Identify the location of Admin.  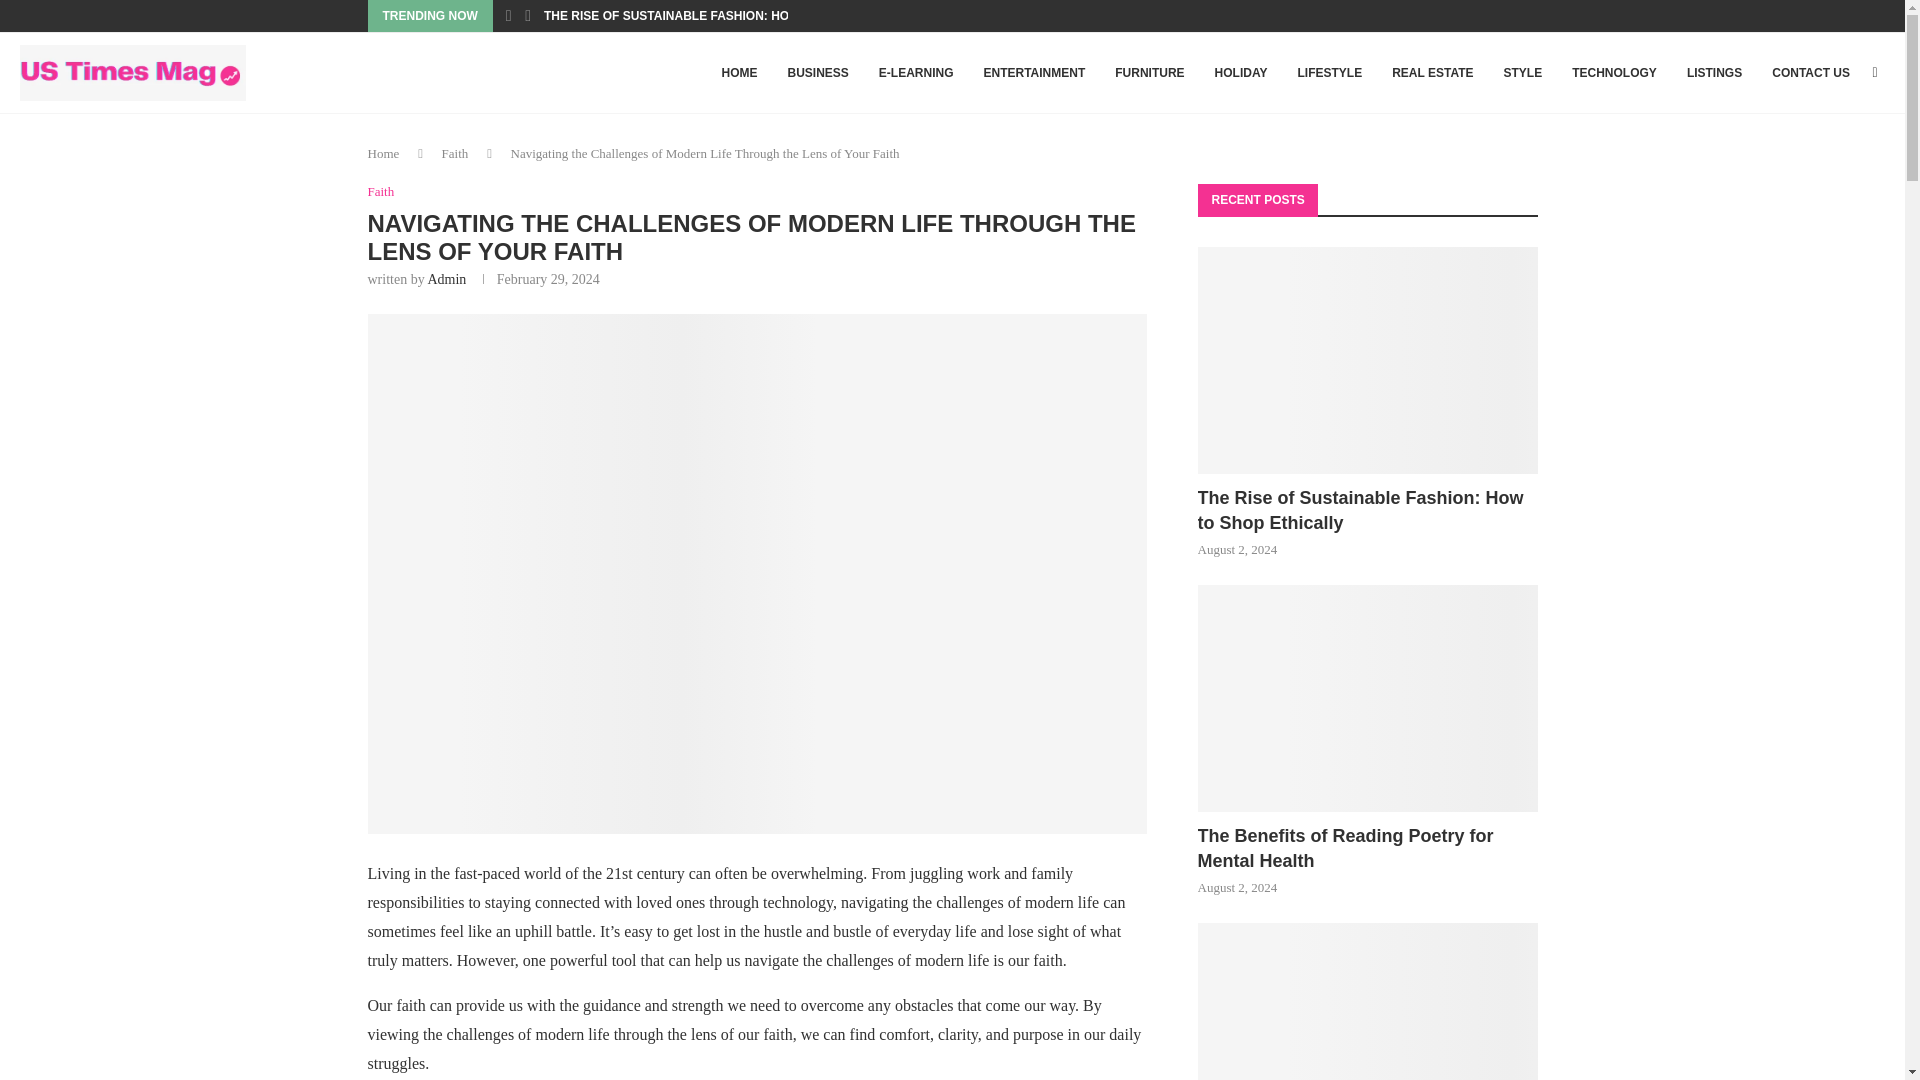
(446, 280).